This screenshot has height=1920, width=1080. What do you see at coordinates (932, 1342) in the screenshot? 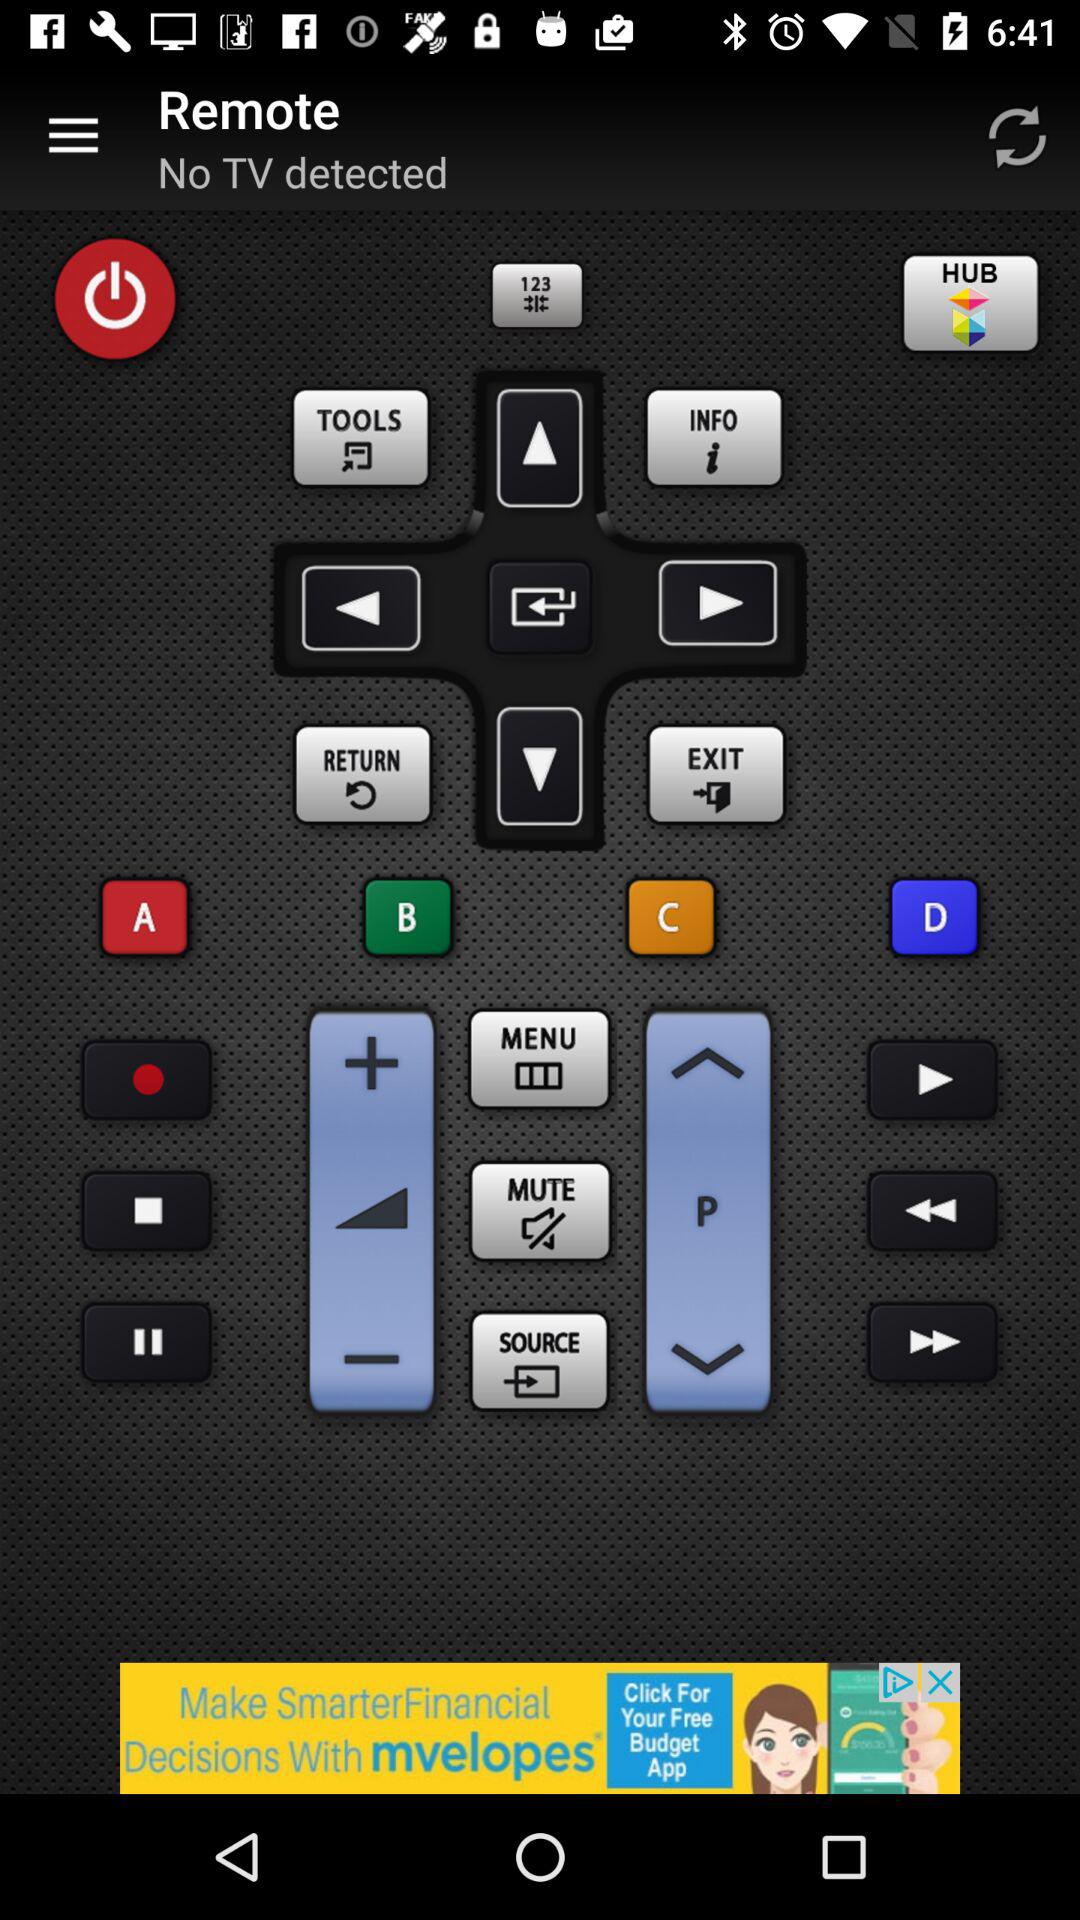
I see `fast forward` at bounding box center [932, 1342].